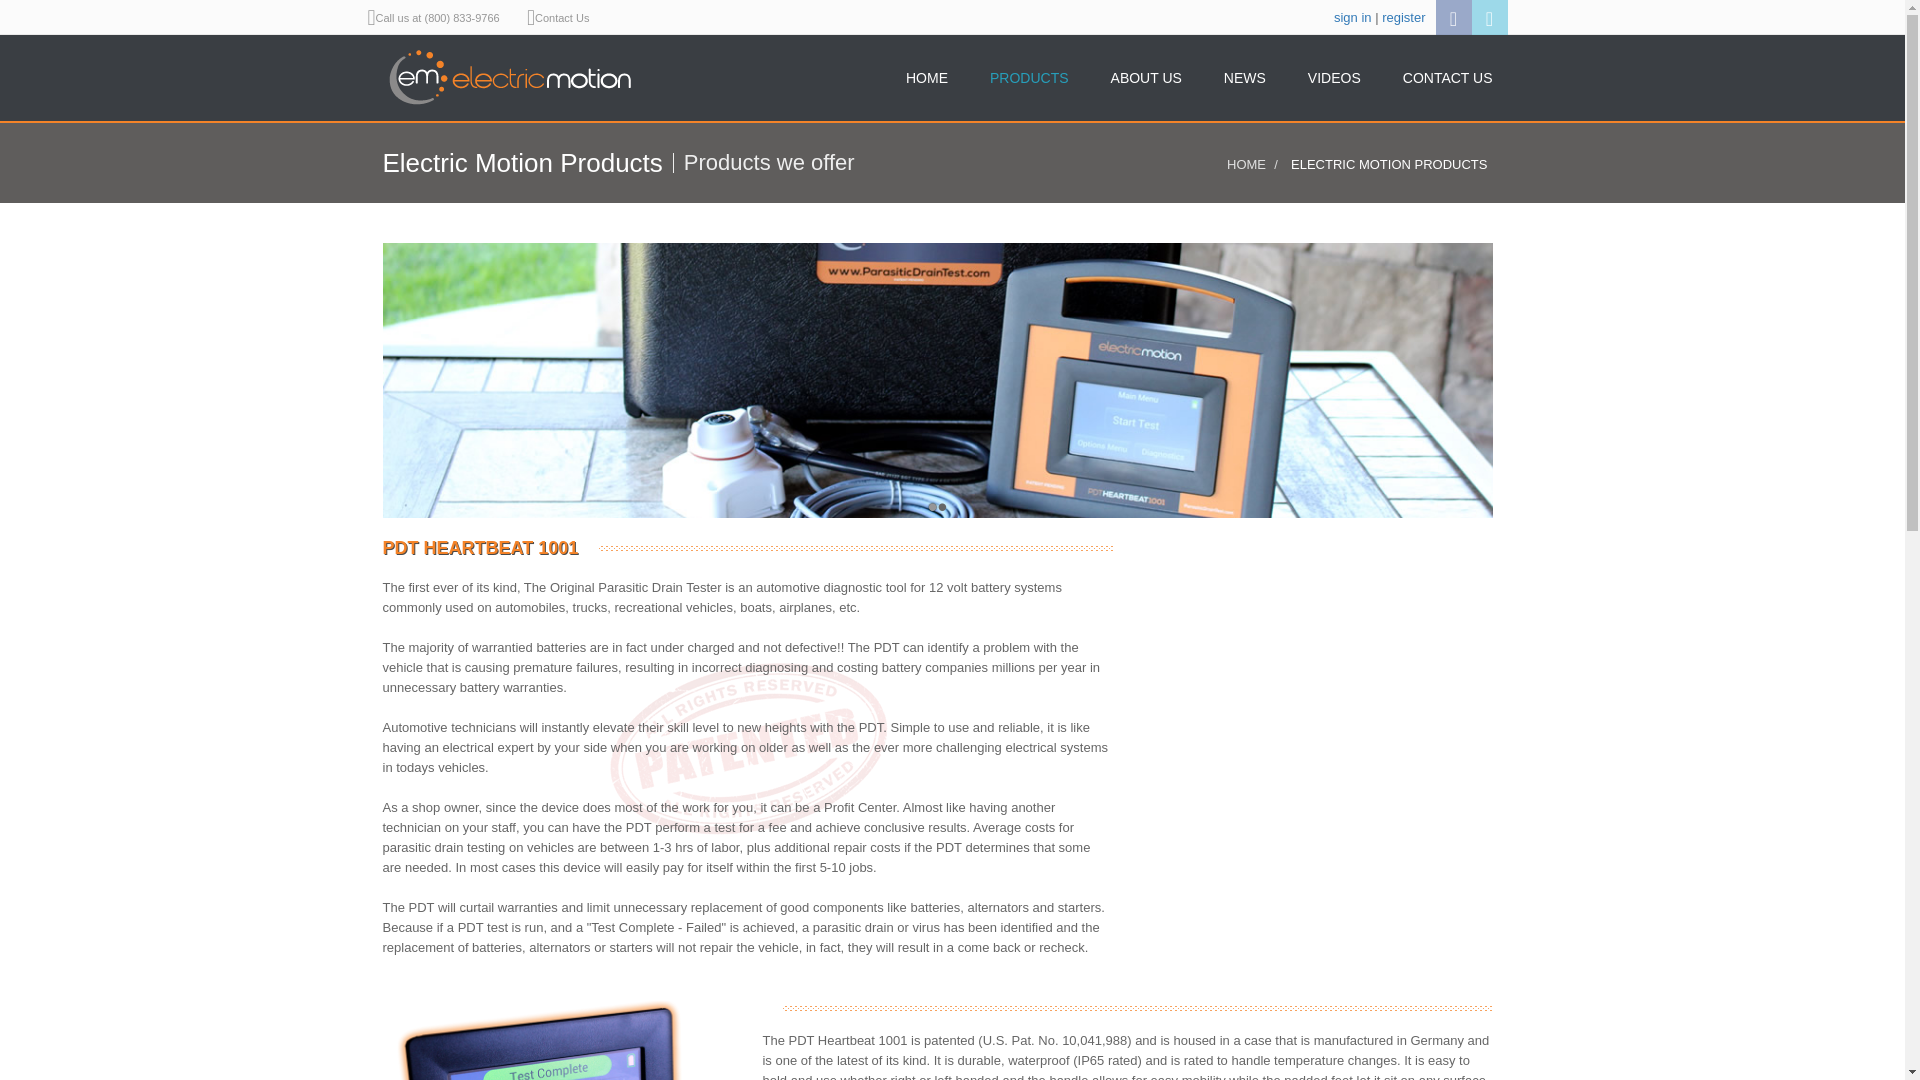 The width and height of the screenshot is (1920, 1080). I want to click on PRODUCTS, so click(1035, 74).